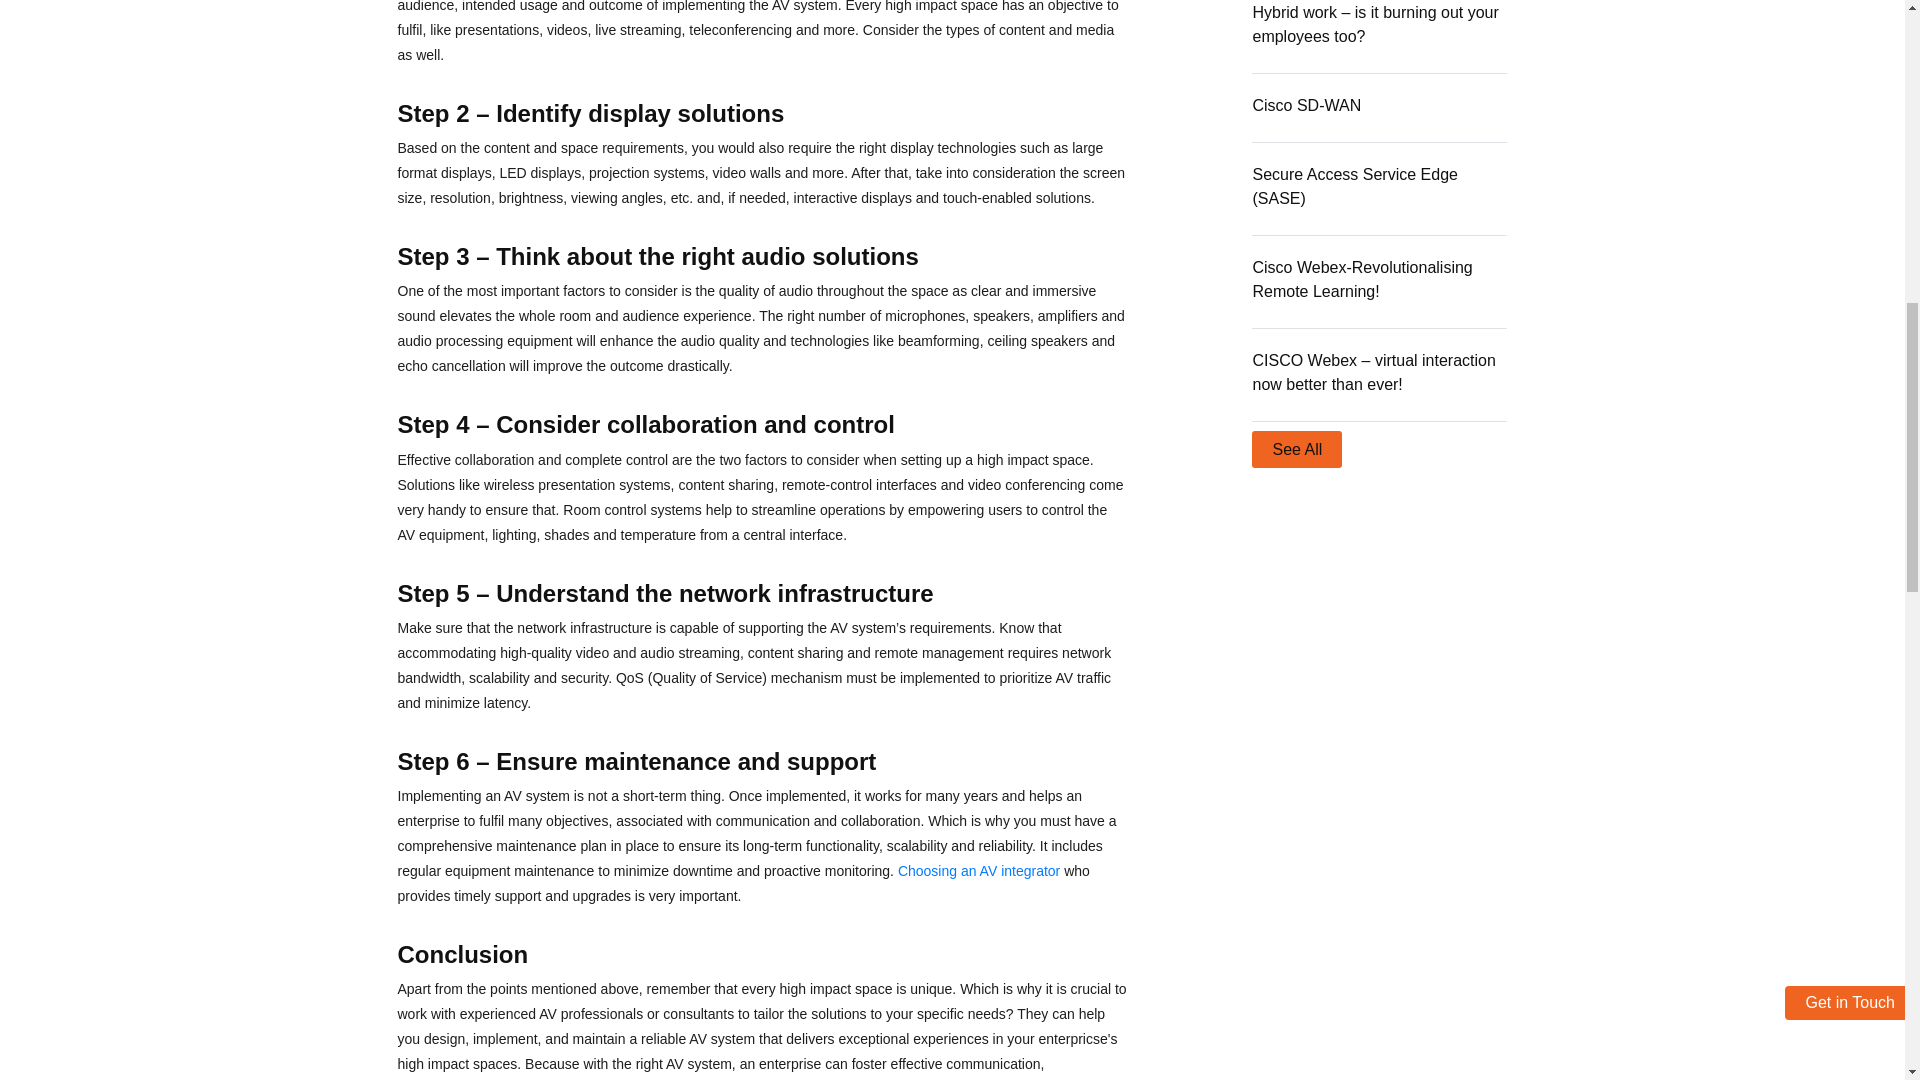 This screenshot has width=1920, height=1080. Describe the element at coordinates (1306, 106) in the screenshot. I see `Cisco SD-WAN` at that location.